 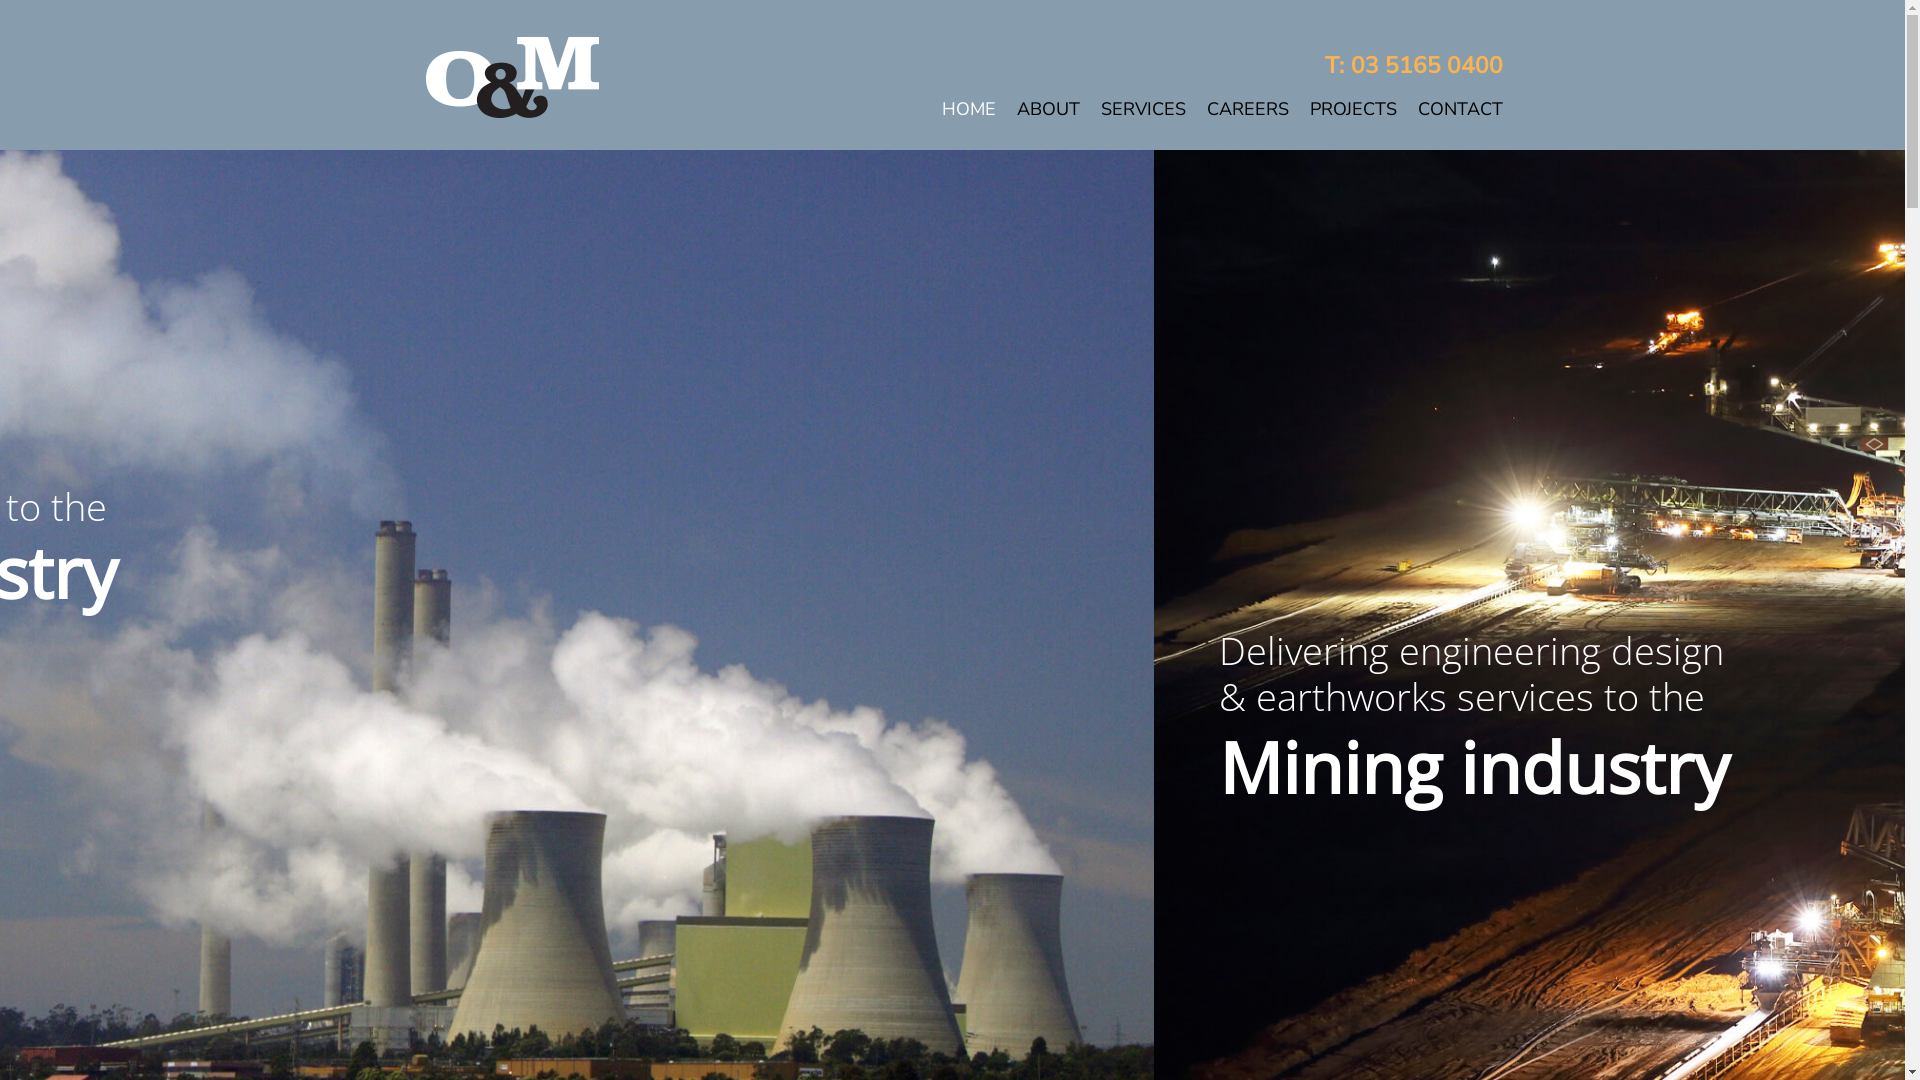 I want to click on PROJECTS, so click(x=1344, y=110).